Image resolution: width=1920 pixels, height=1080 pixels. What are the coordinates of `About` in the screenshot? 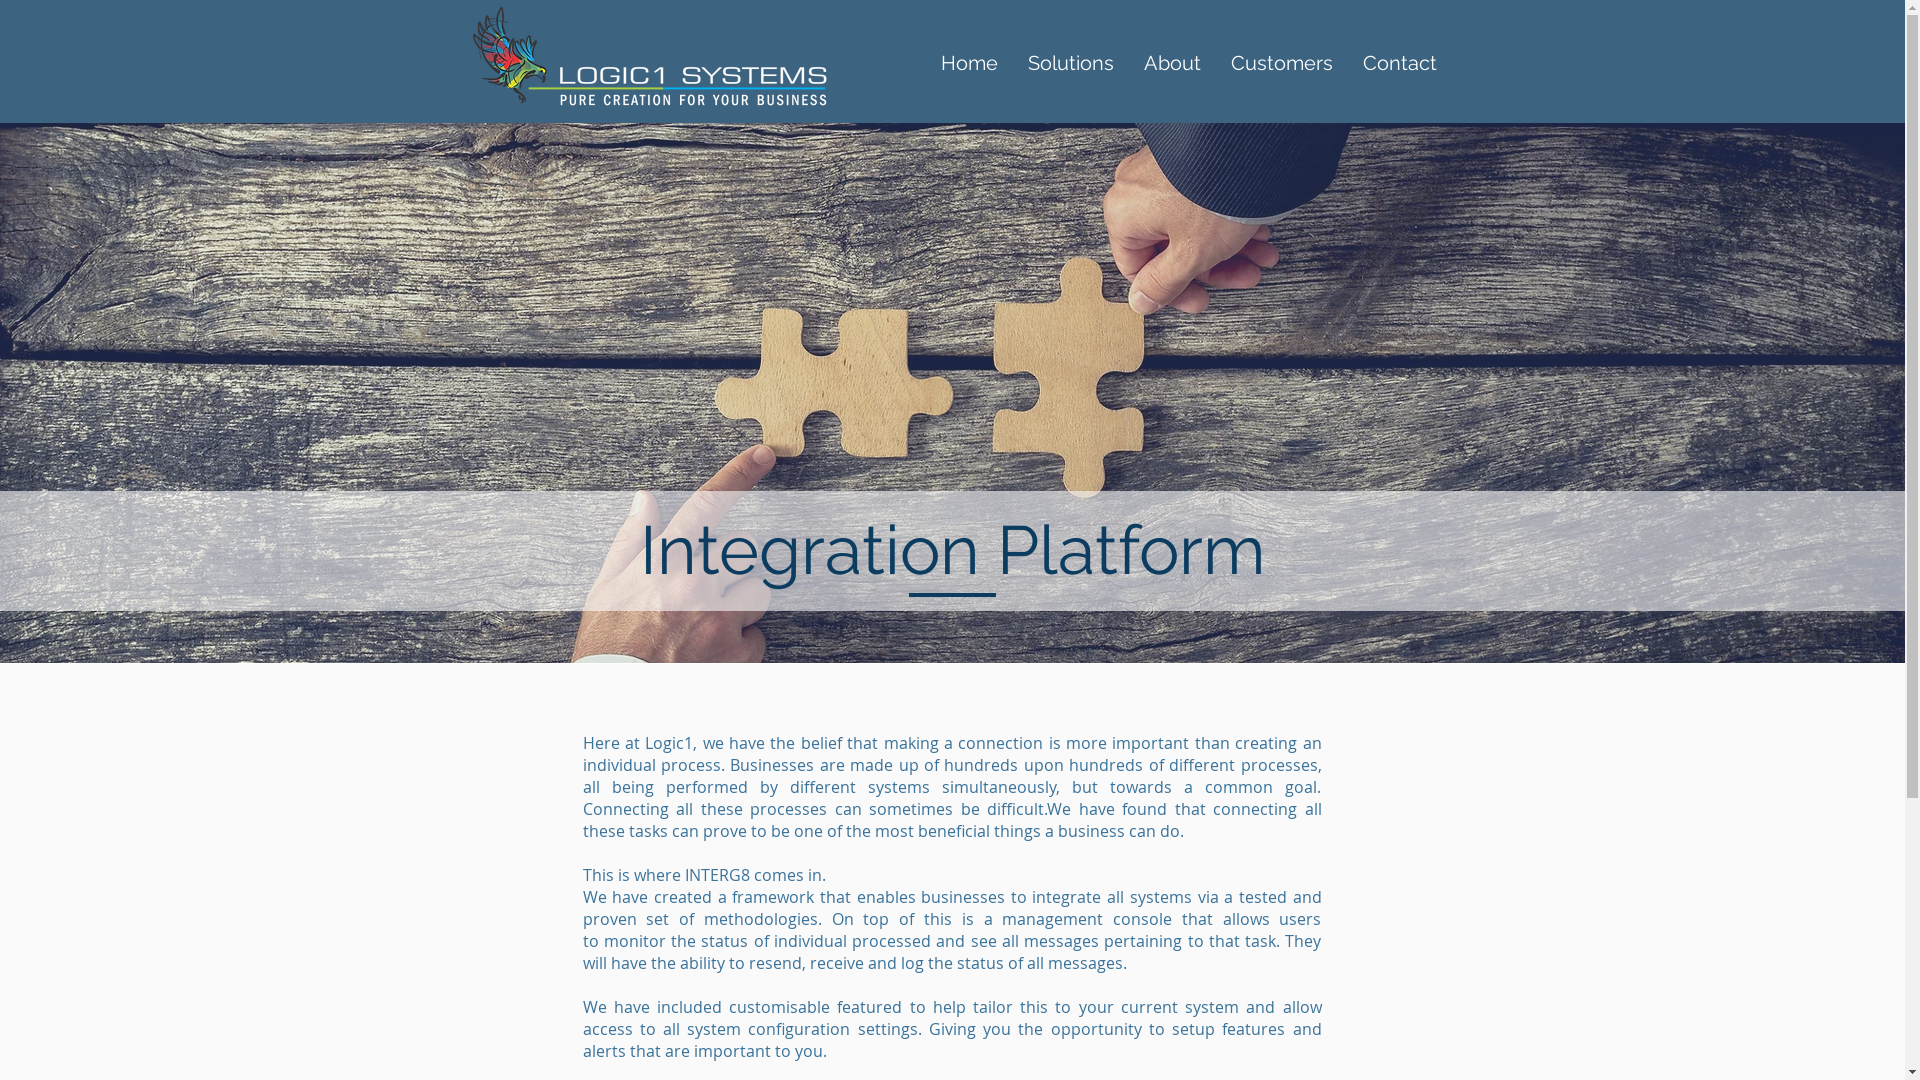 It's located at (1172, 60).